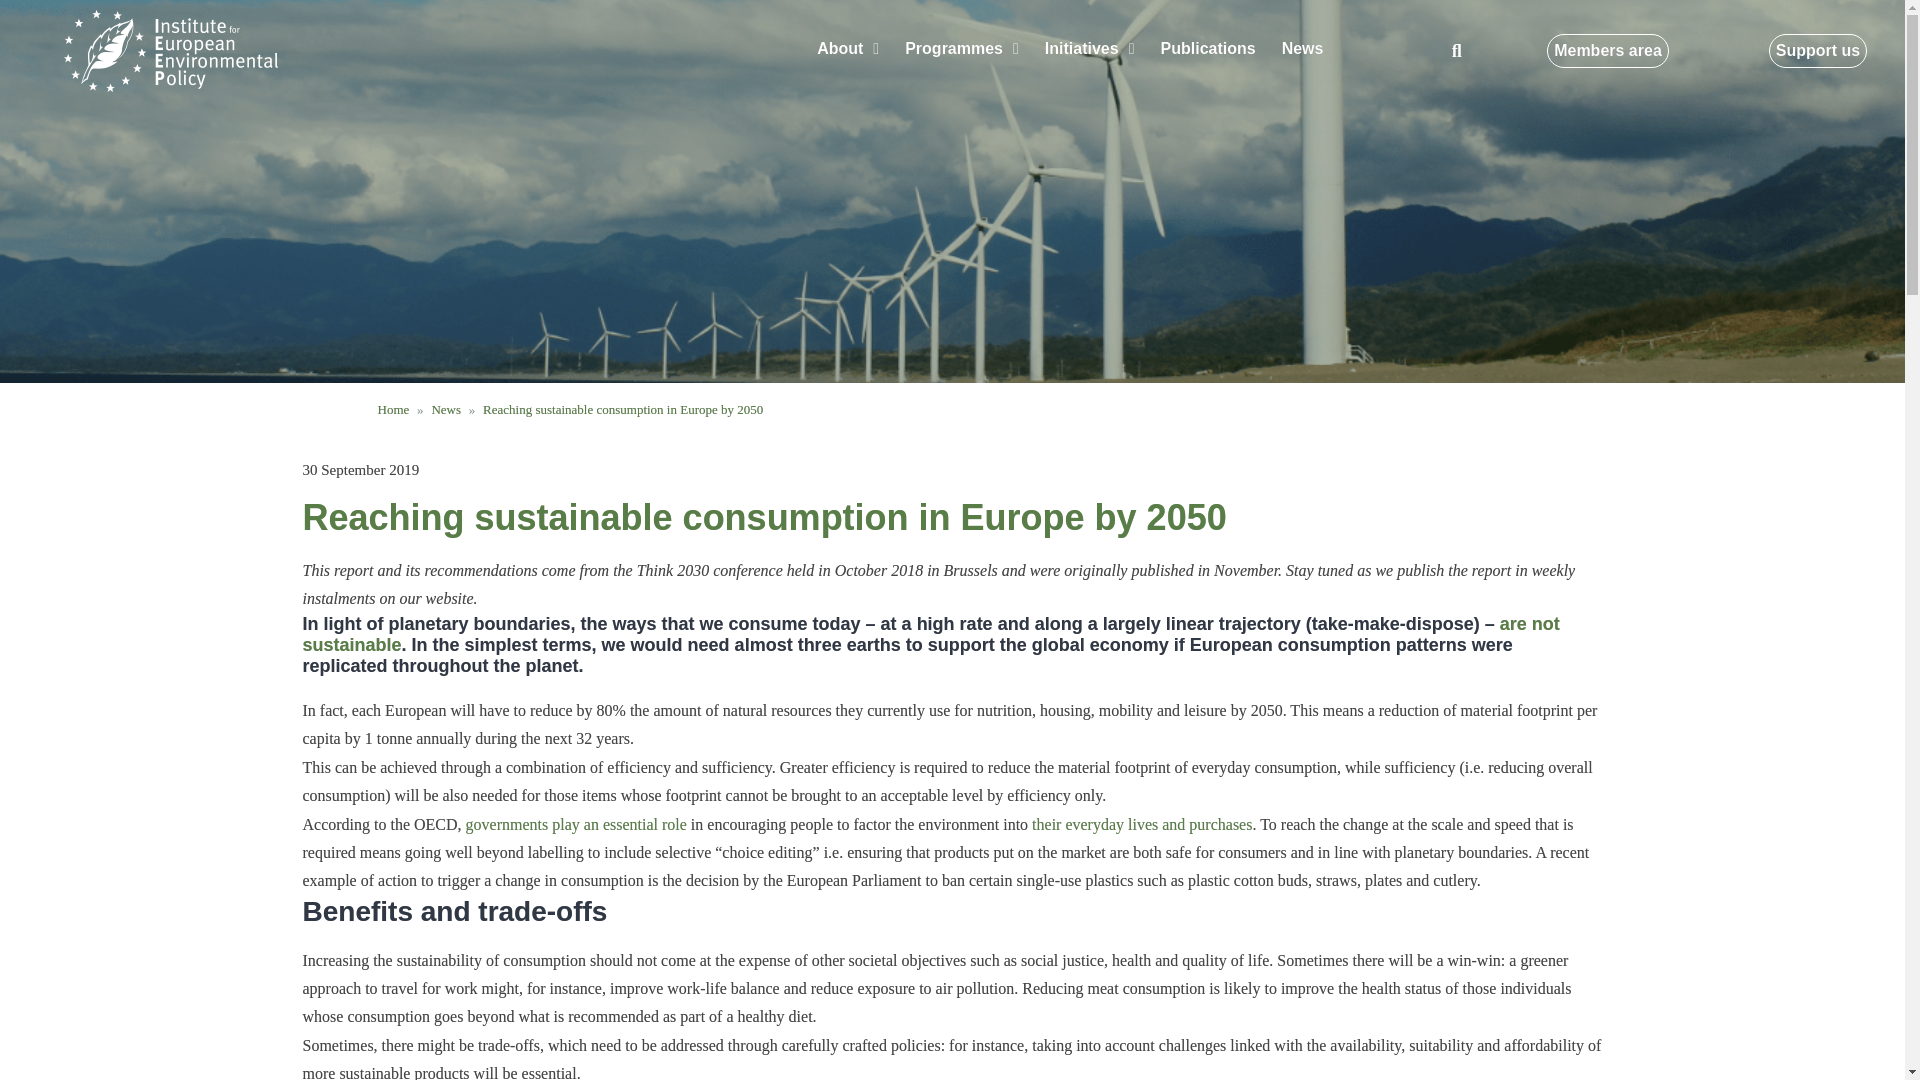  Describe the element at coordinates (962, 48) in the screenshot. I see `Programmes` at that location.